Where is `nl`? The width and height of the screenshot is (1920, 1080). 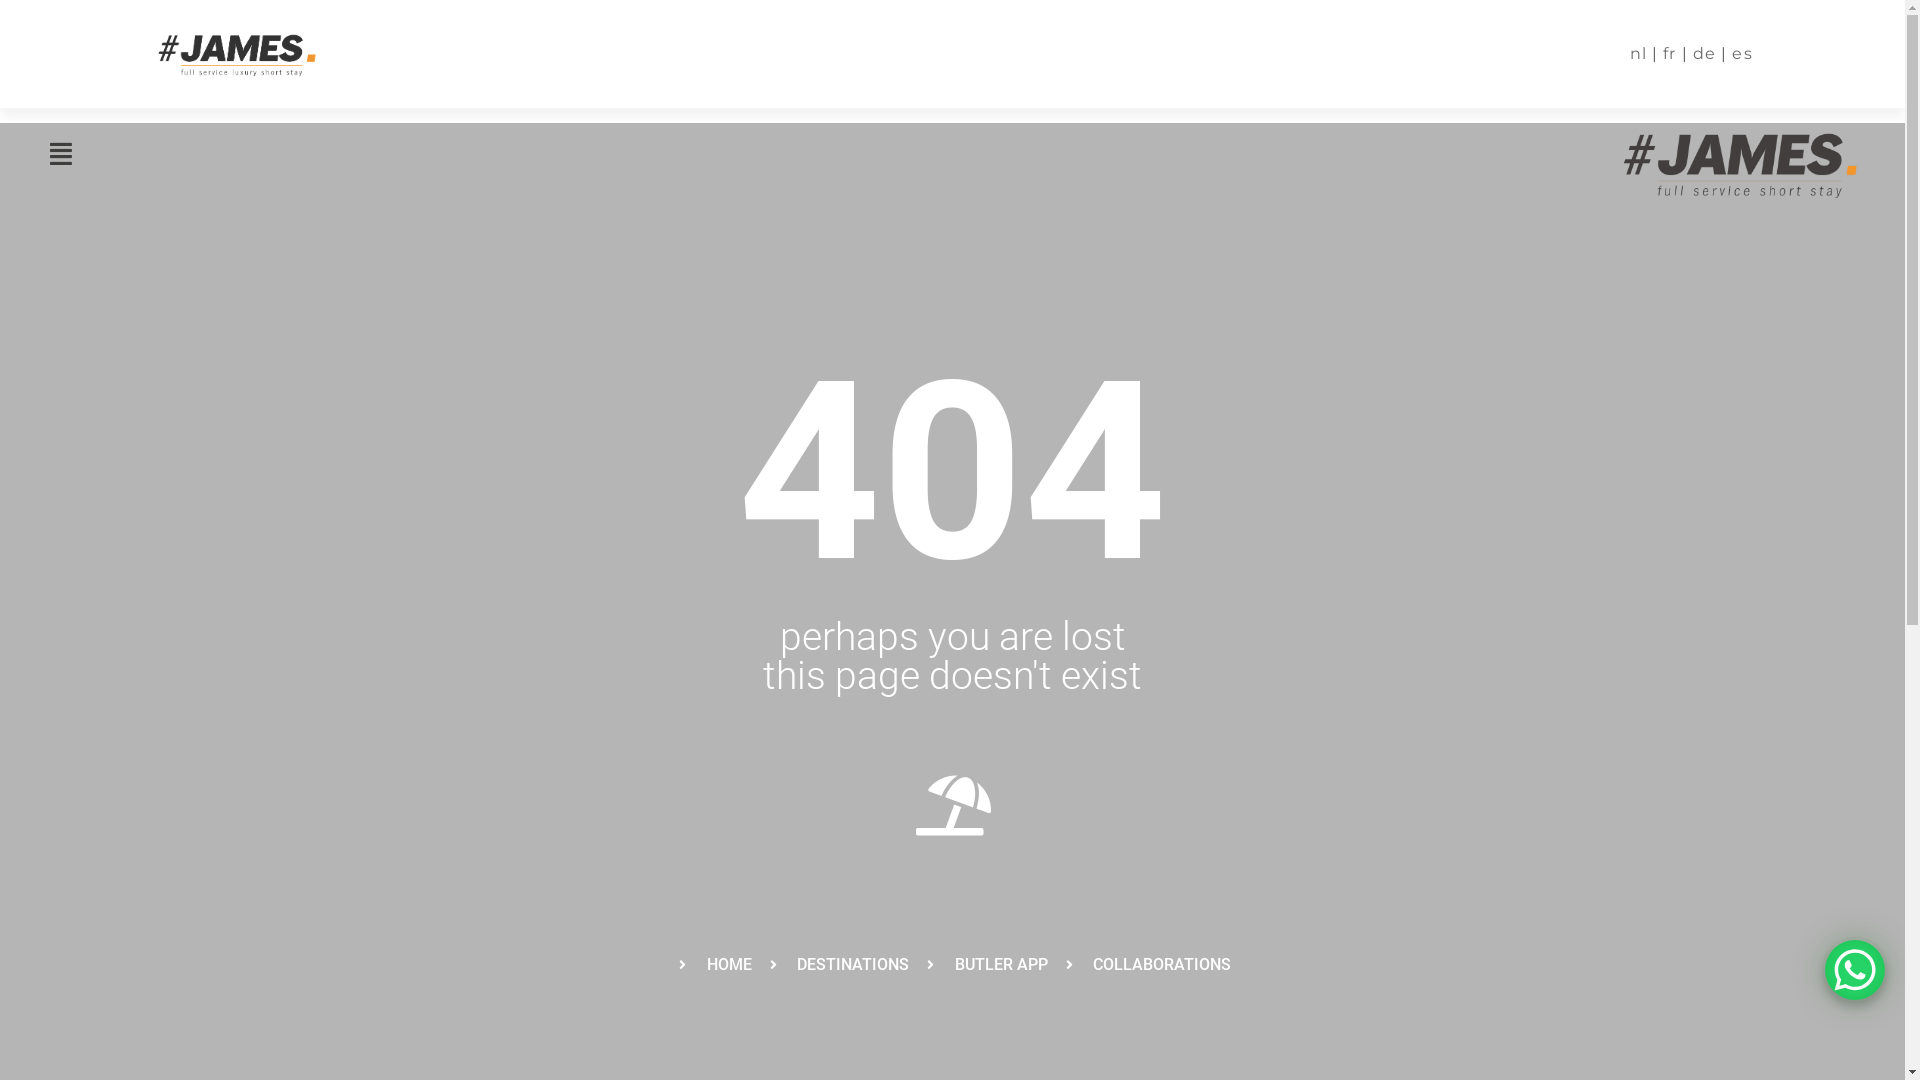 nl is located at coordinates (1638, 54).